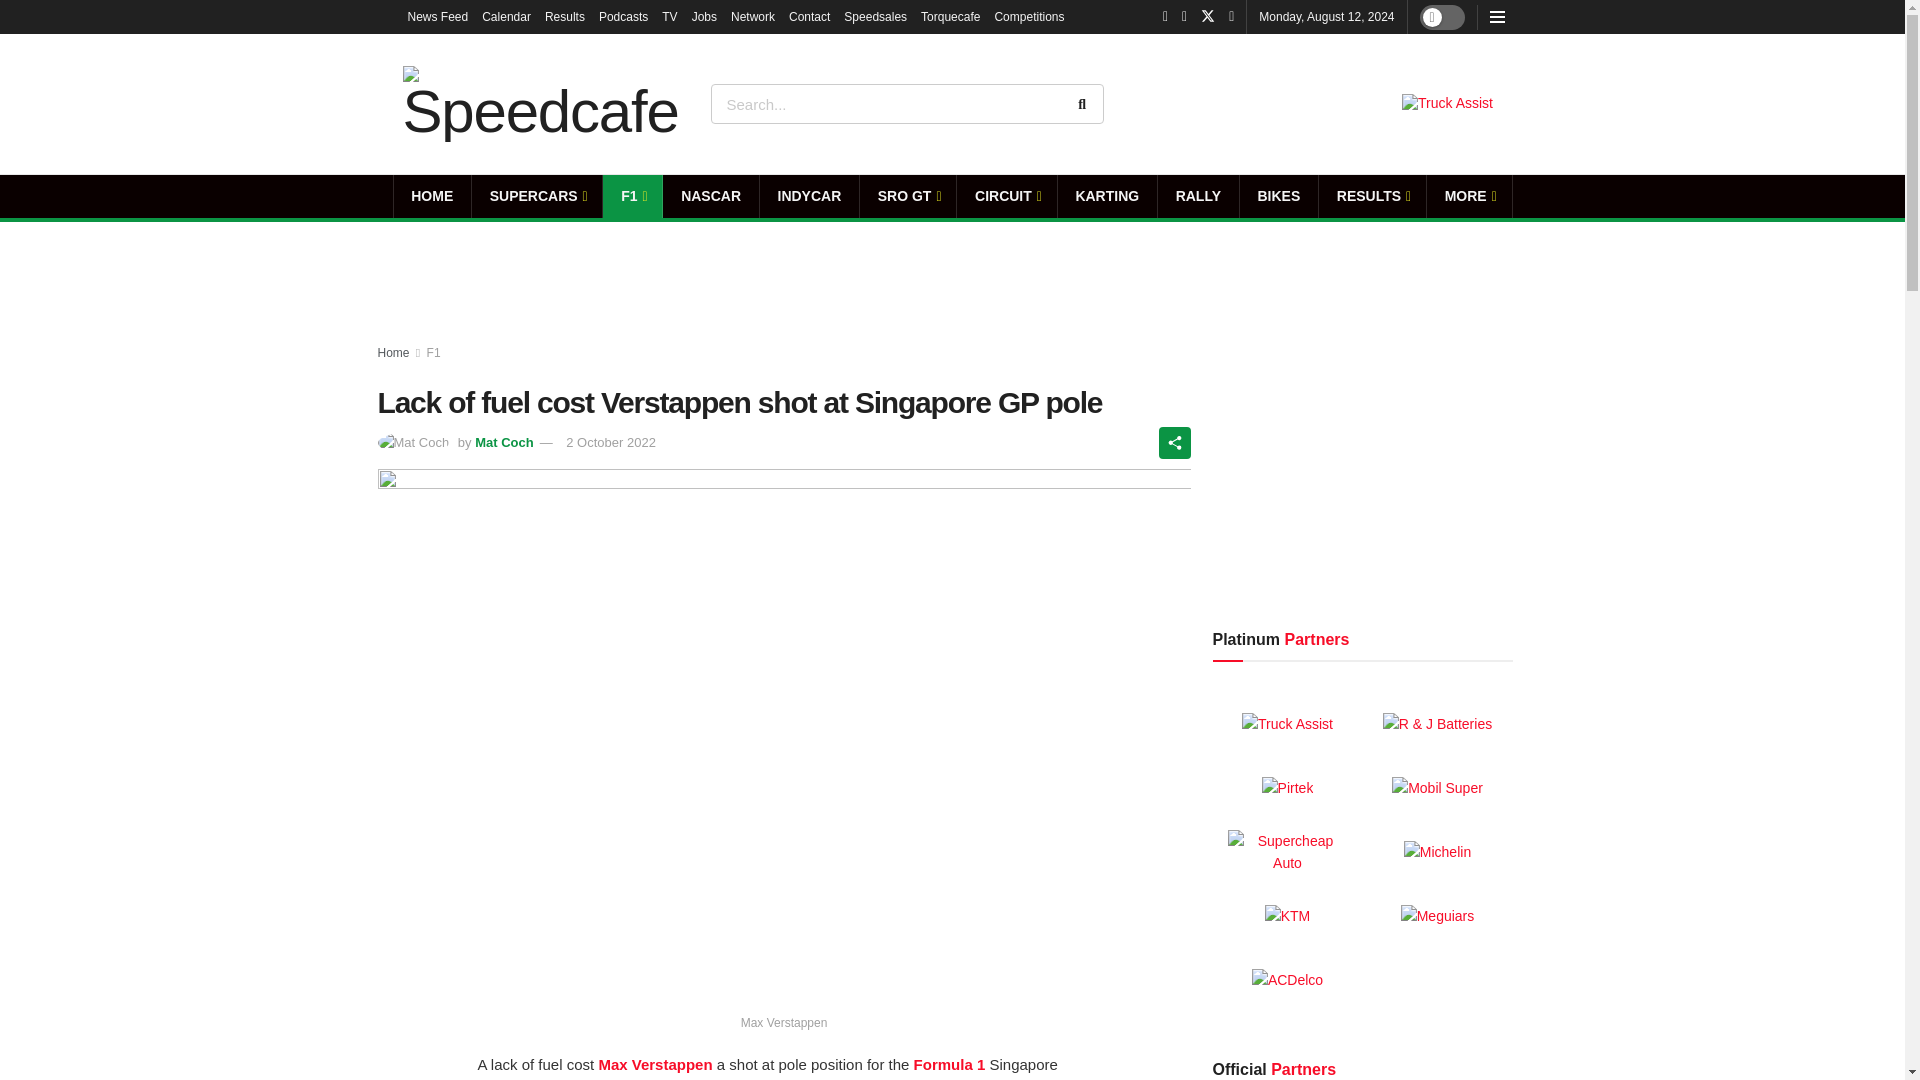  I want to click on Speedsales, so click(875, 16).